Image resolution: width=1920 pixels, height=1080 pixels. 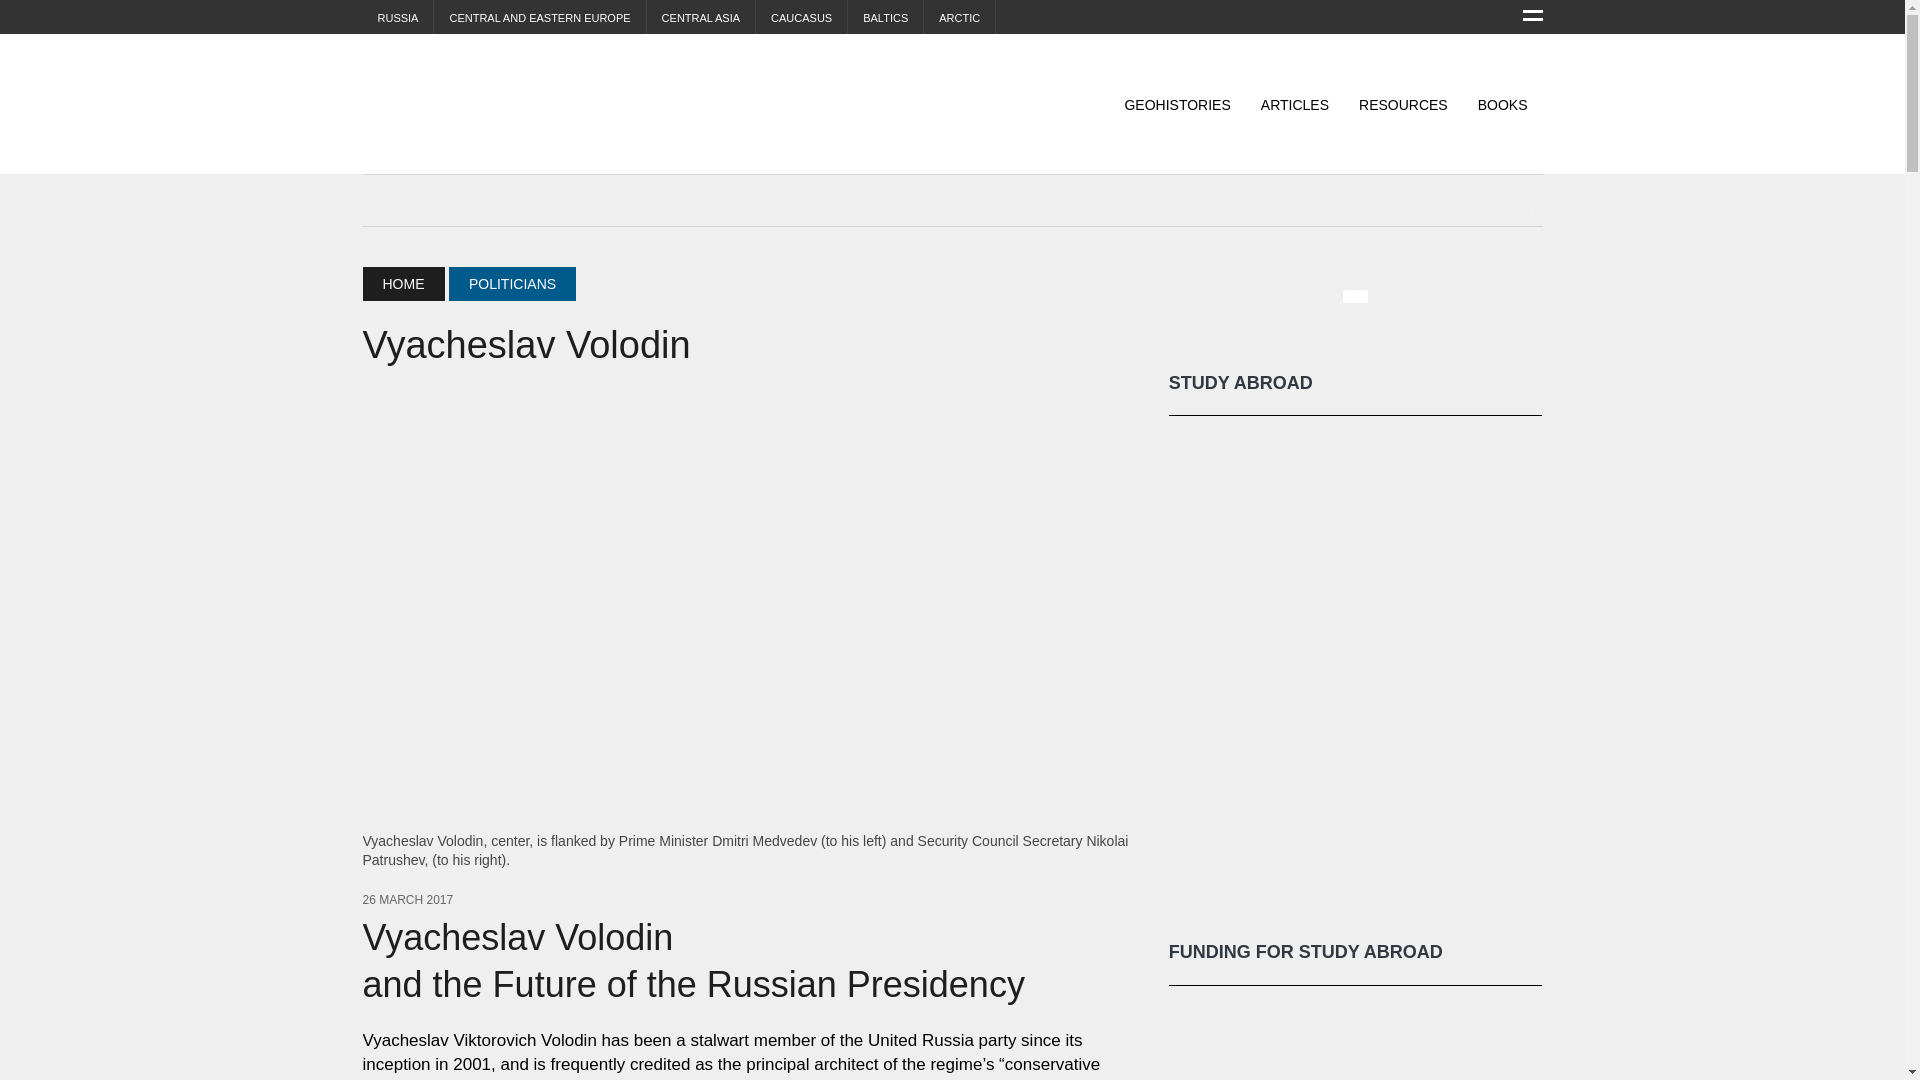 What do you see at coordinates (700, 18) in the screenshot?
I see `CENTRAL ASIA` at bounding box center [700, 18].